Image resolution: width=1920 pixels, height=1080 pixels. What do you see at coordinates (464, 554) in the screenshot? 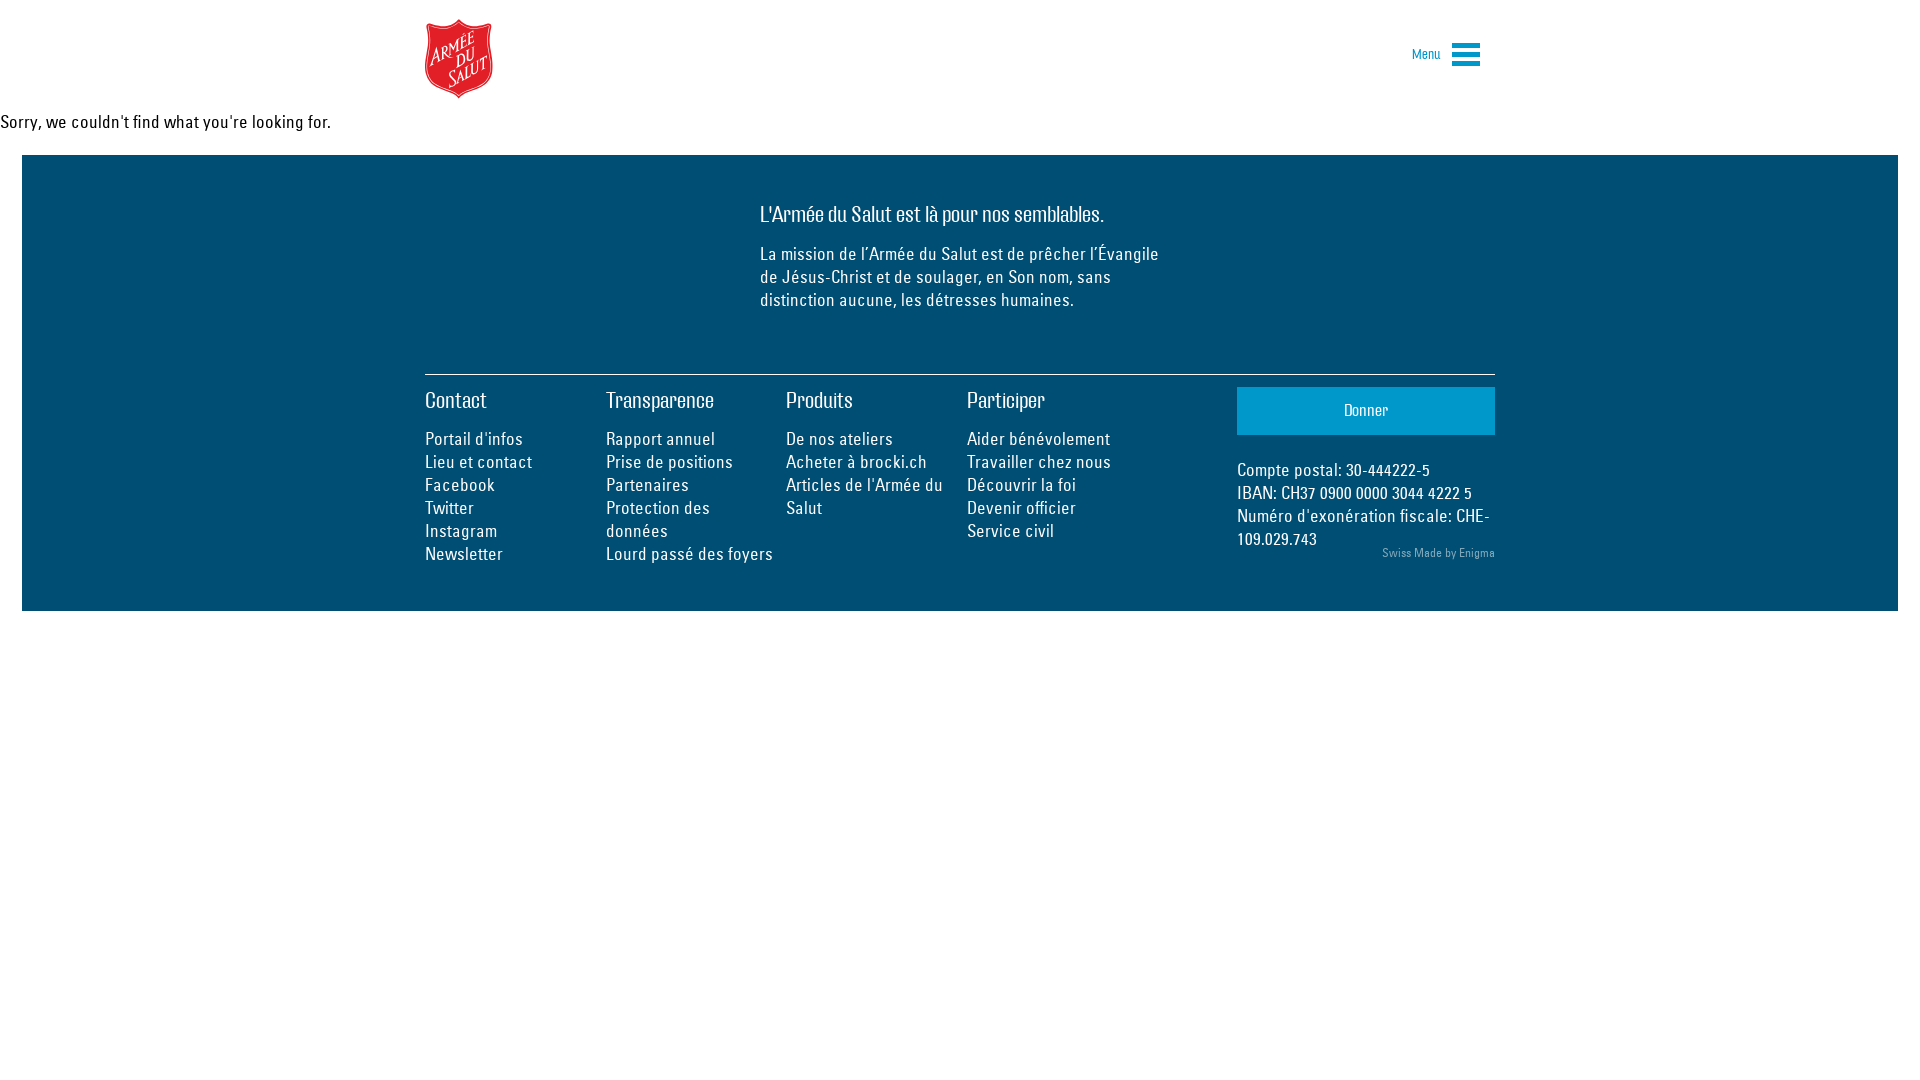
I see `Newsletter` at bounding box center [464, 554].